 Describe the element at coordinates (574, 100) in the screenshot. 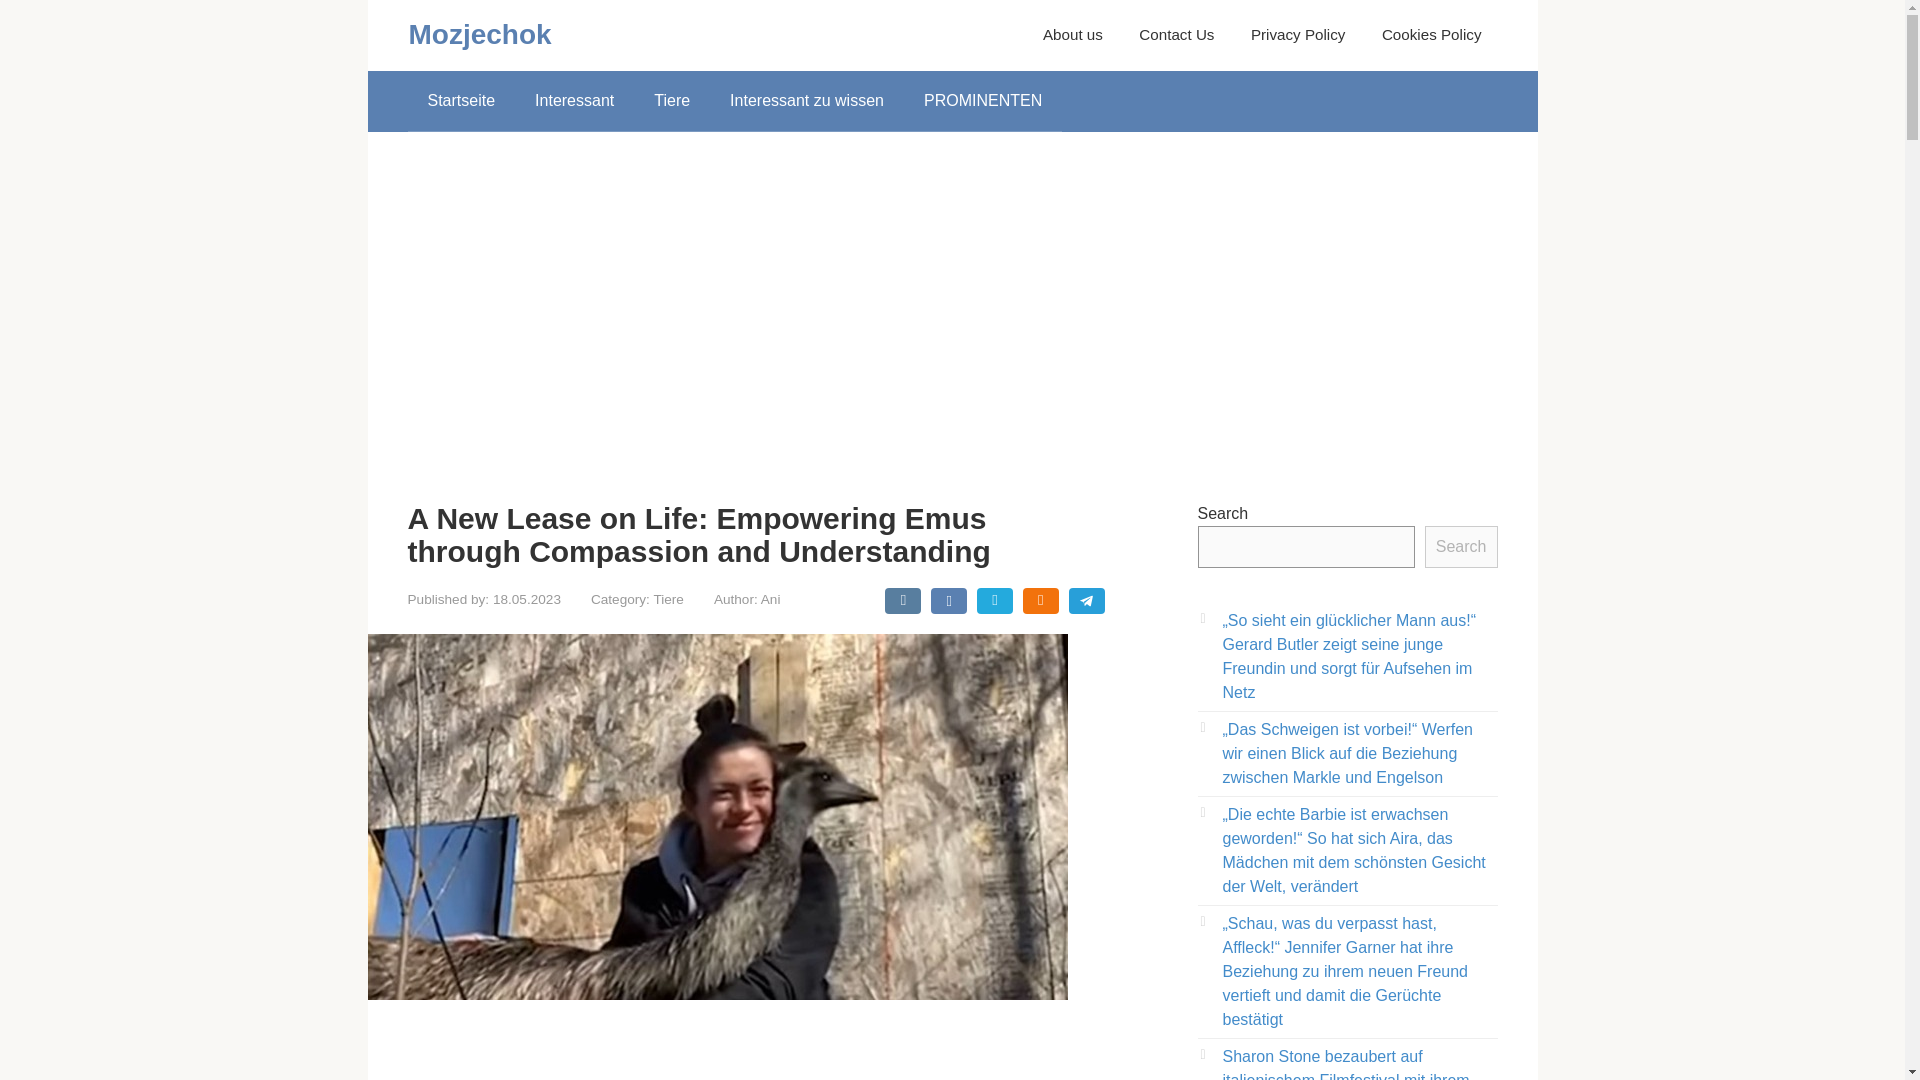

I see `Interessant` at that location.